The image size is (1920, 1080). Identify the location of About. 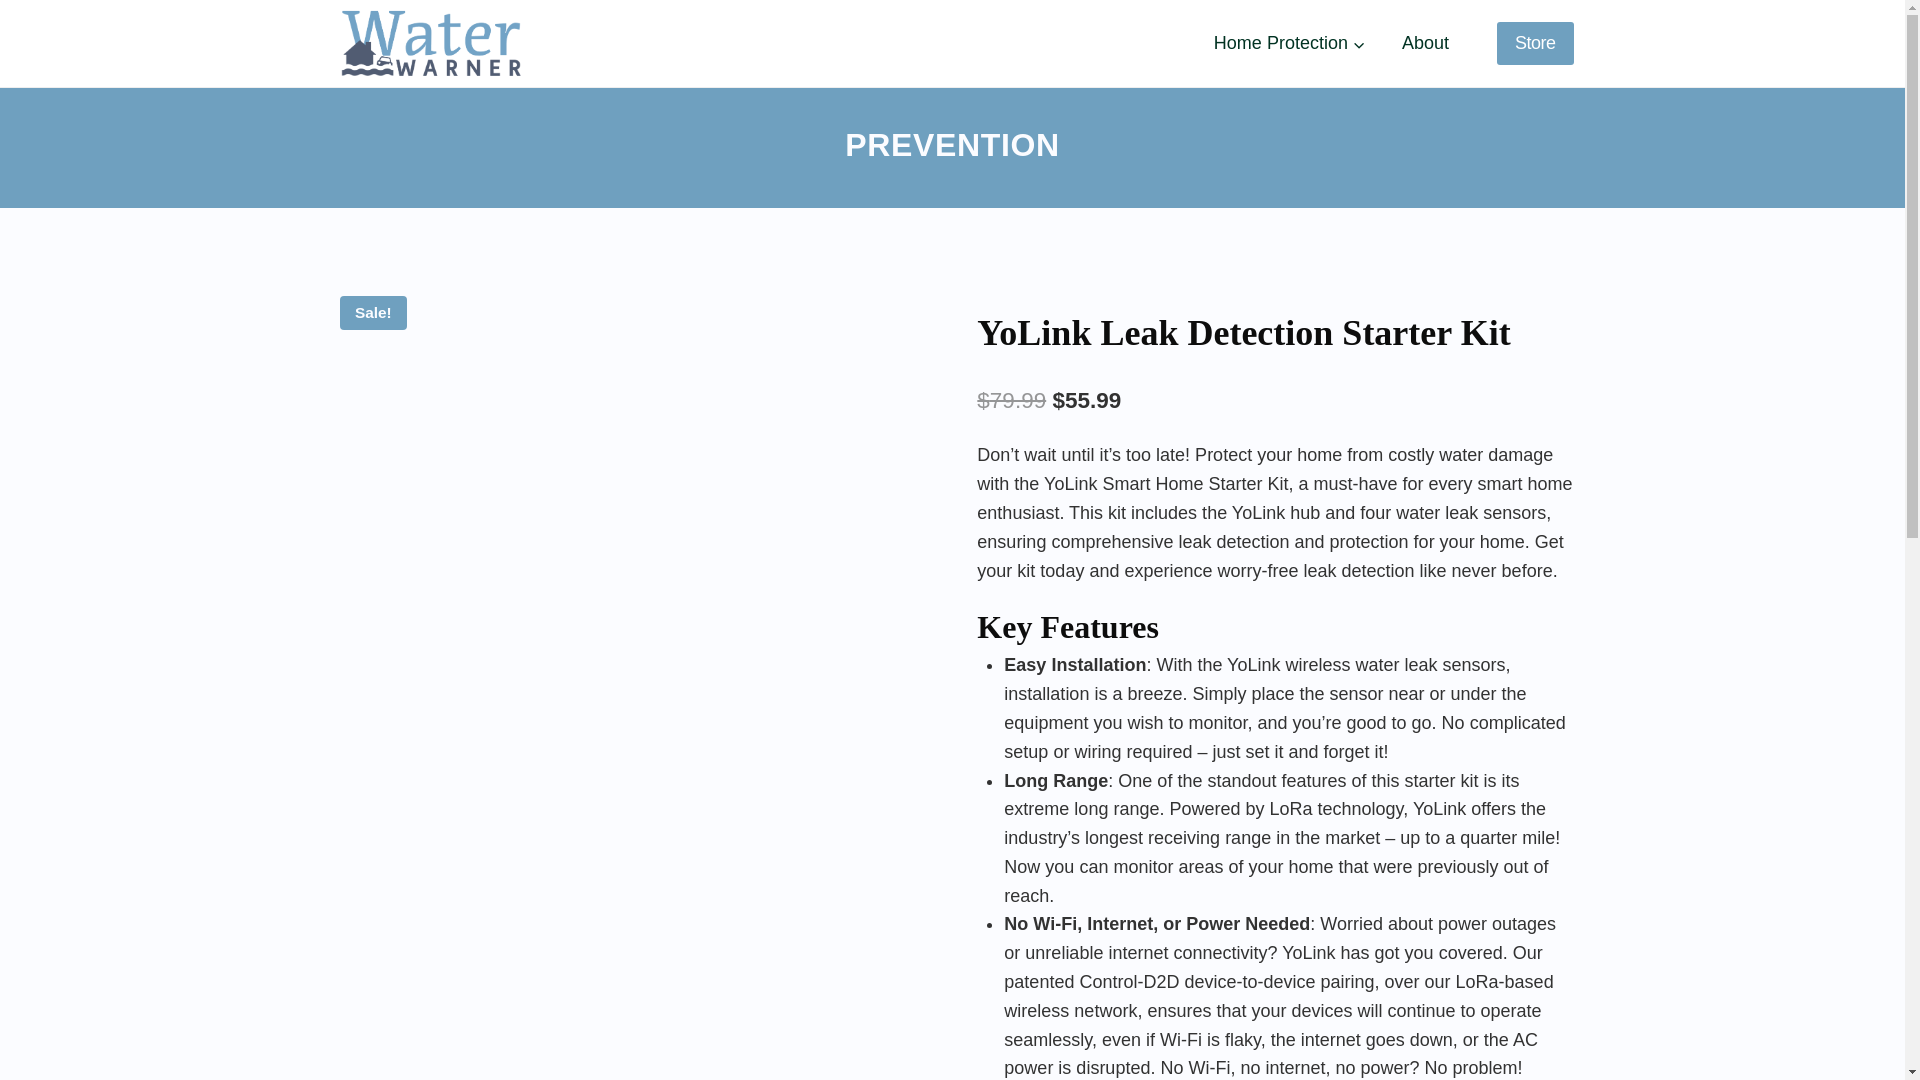
(1425, 43).